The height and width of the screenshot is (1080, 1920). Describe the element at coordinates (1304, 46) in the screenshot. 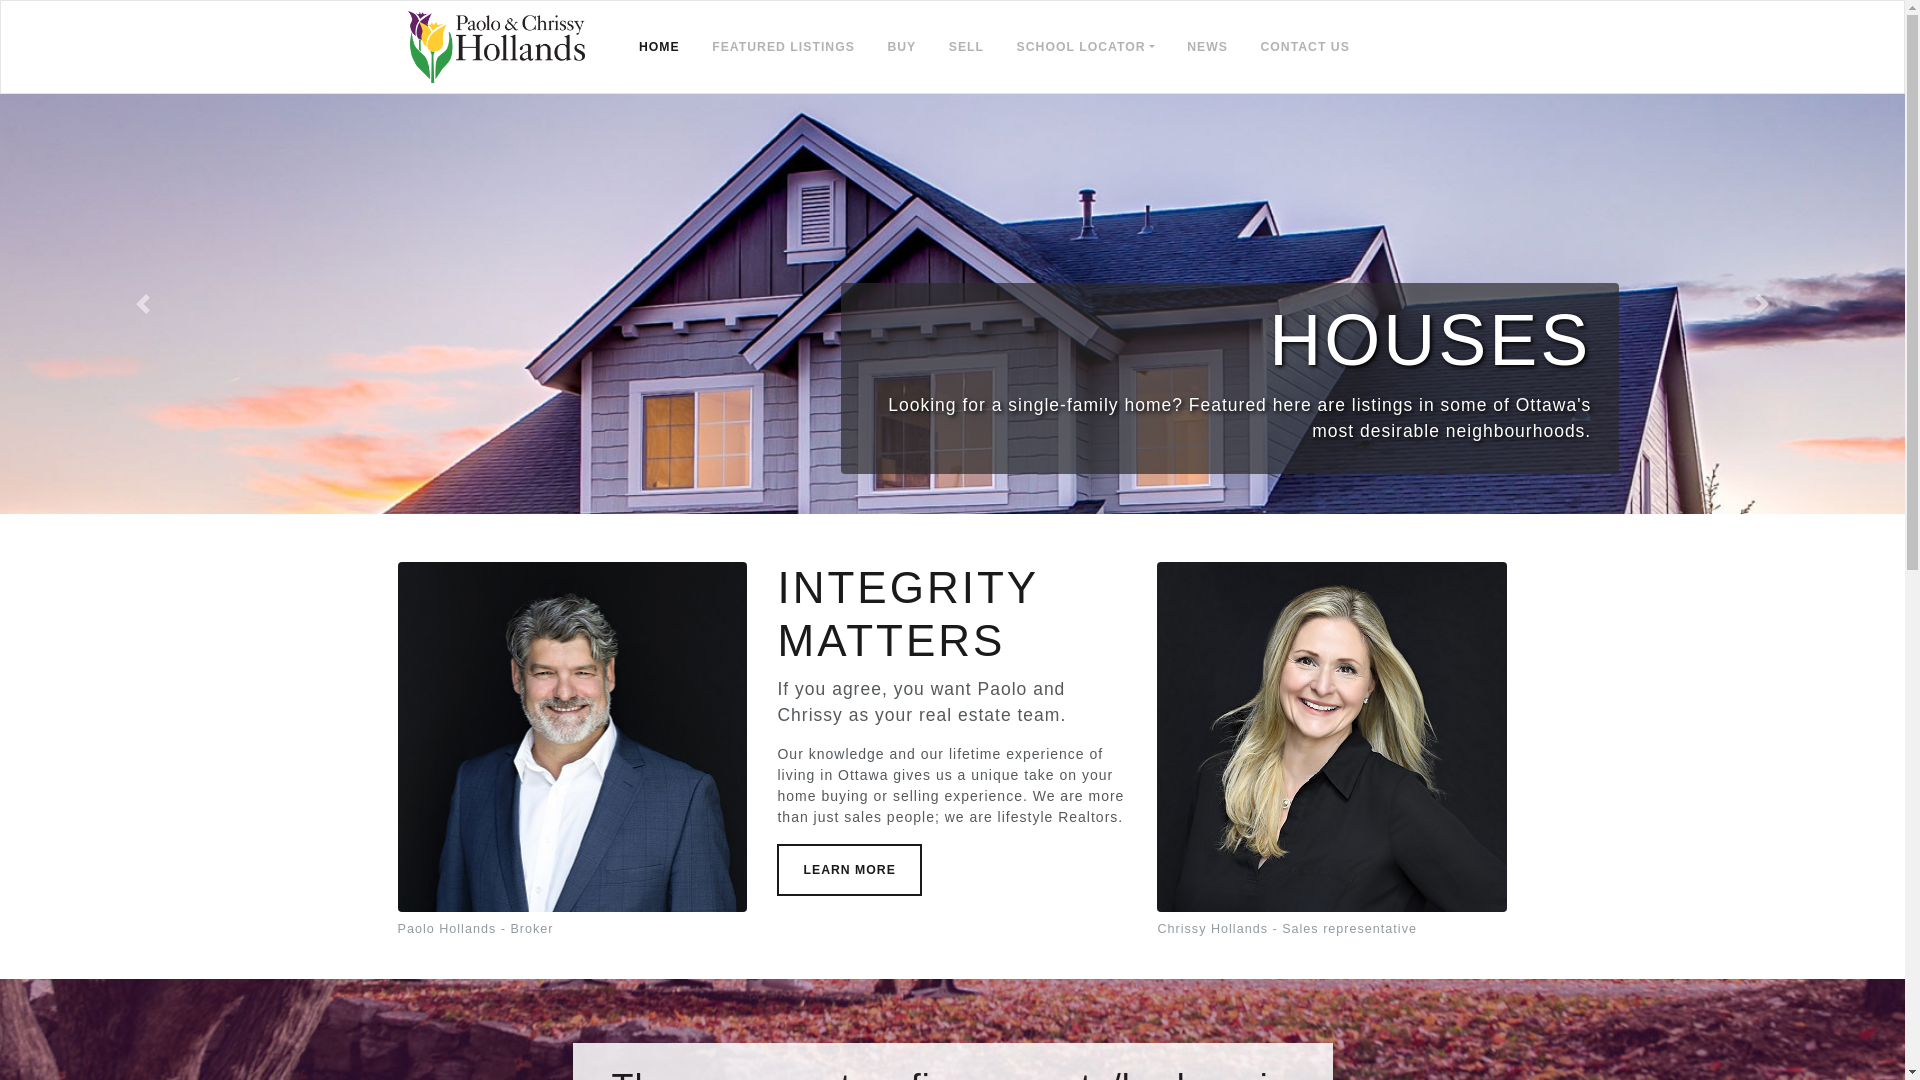

I see `CONTACT US` at that location.